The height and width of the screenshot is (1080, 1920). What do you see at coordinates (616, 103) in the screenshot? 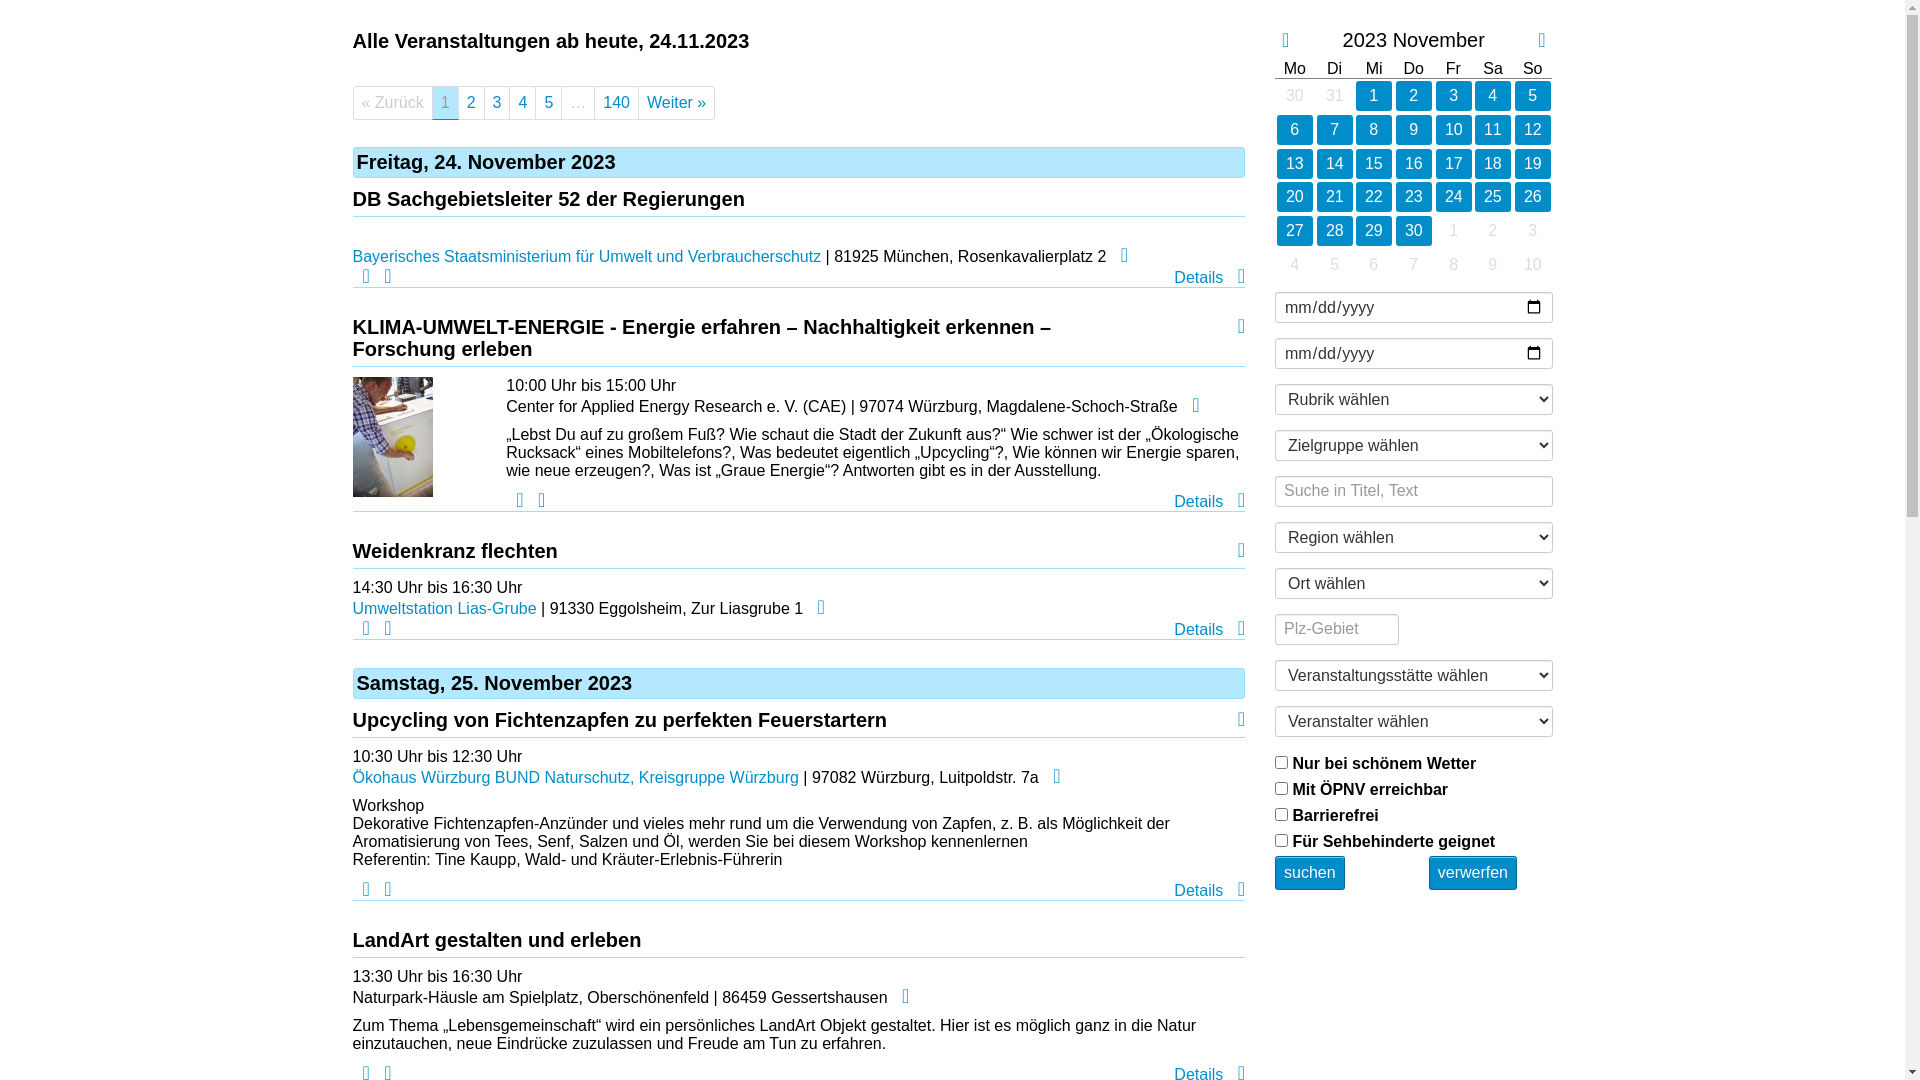
I see `140` at bounding box center [616, 103].